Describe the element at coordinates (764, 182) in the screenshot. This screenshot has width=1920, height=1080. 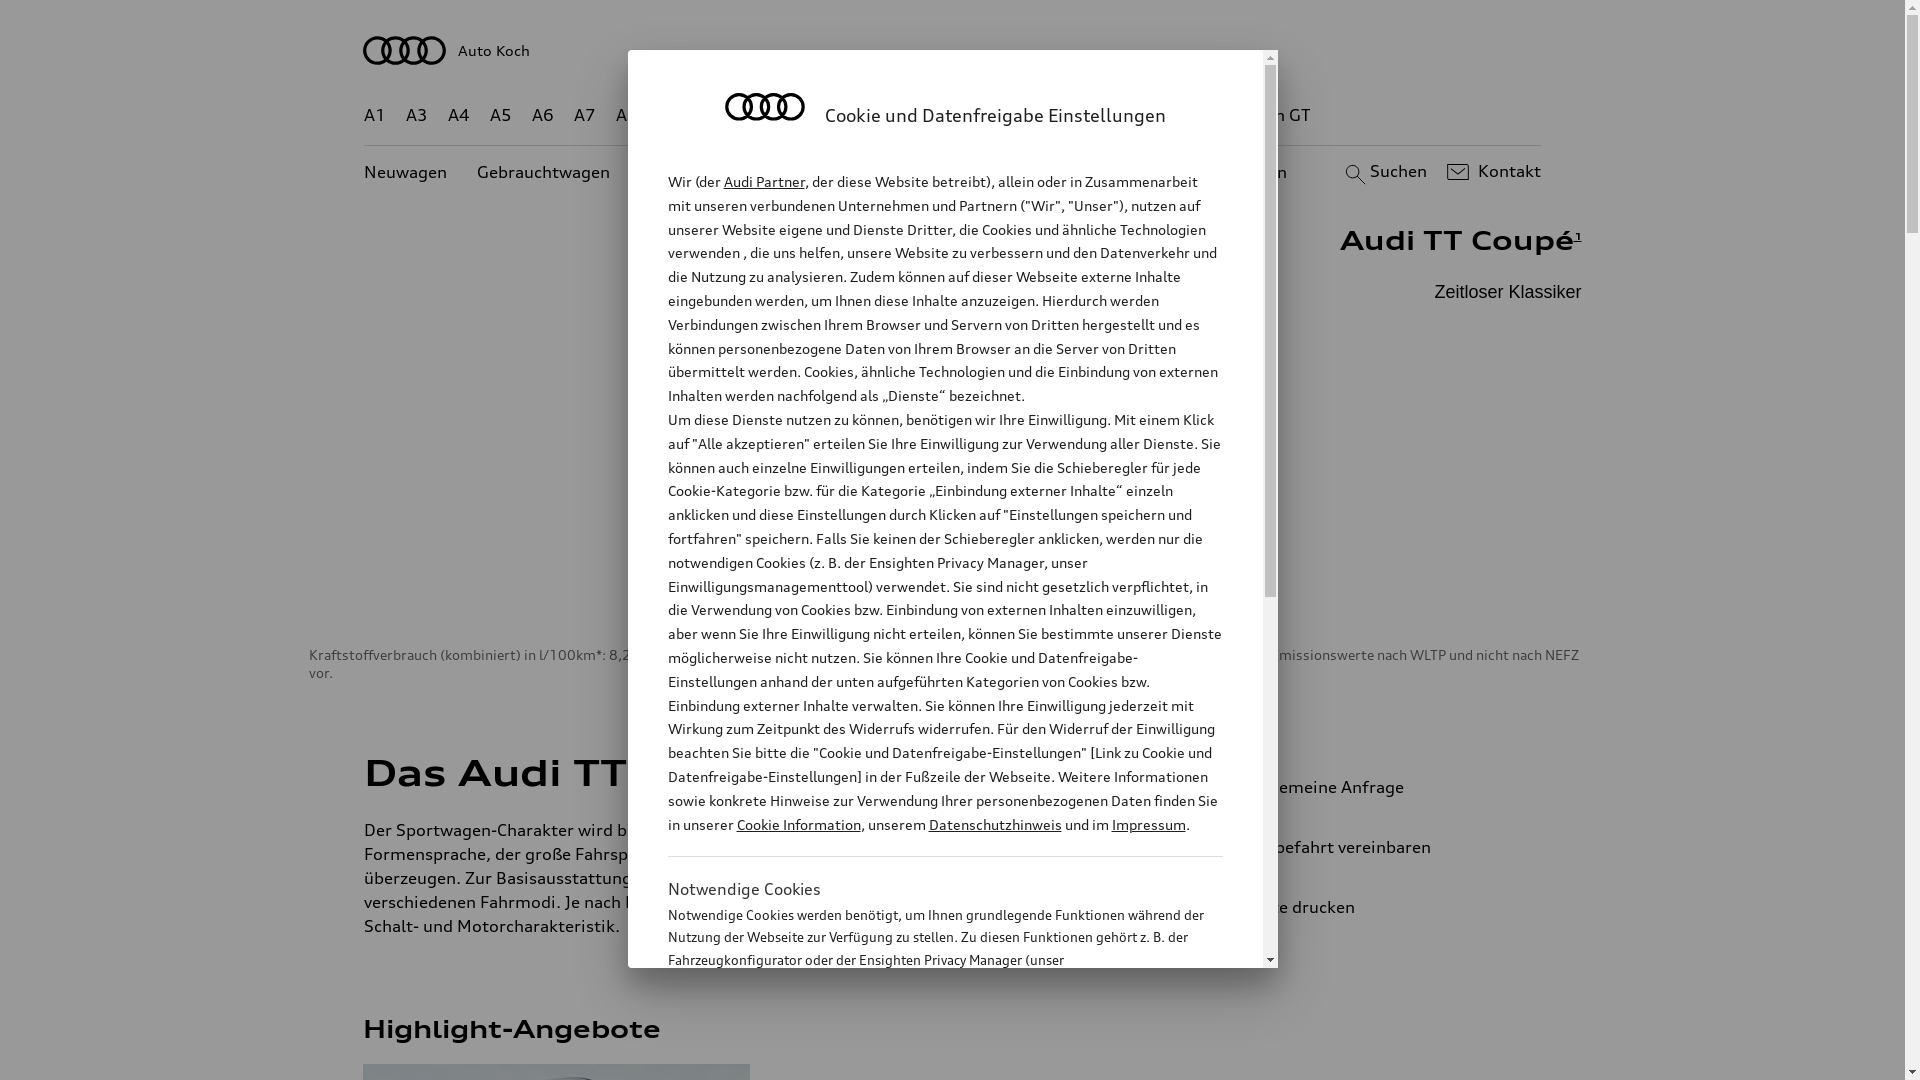
I see `Audi Partner` at that location.